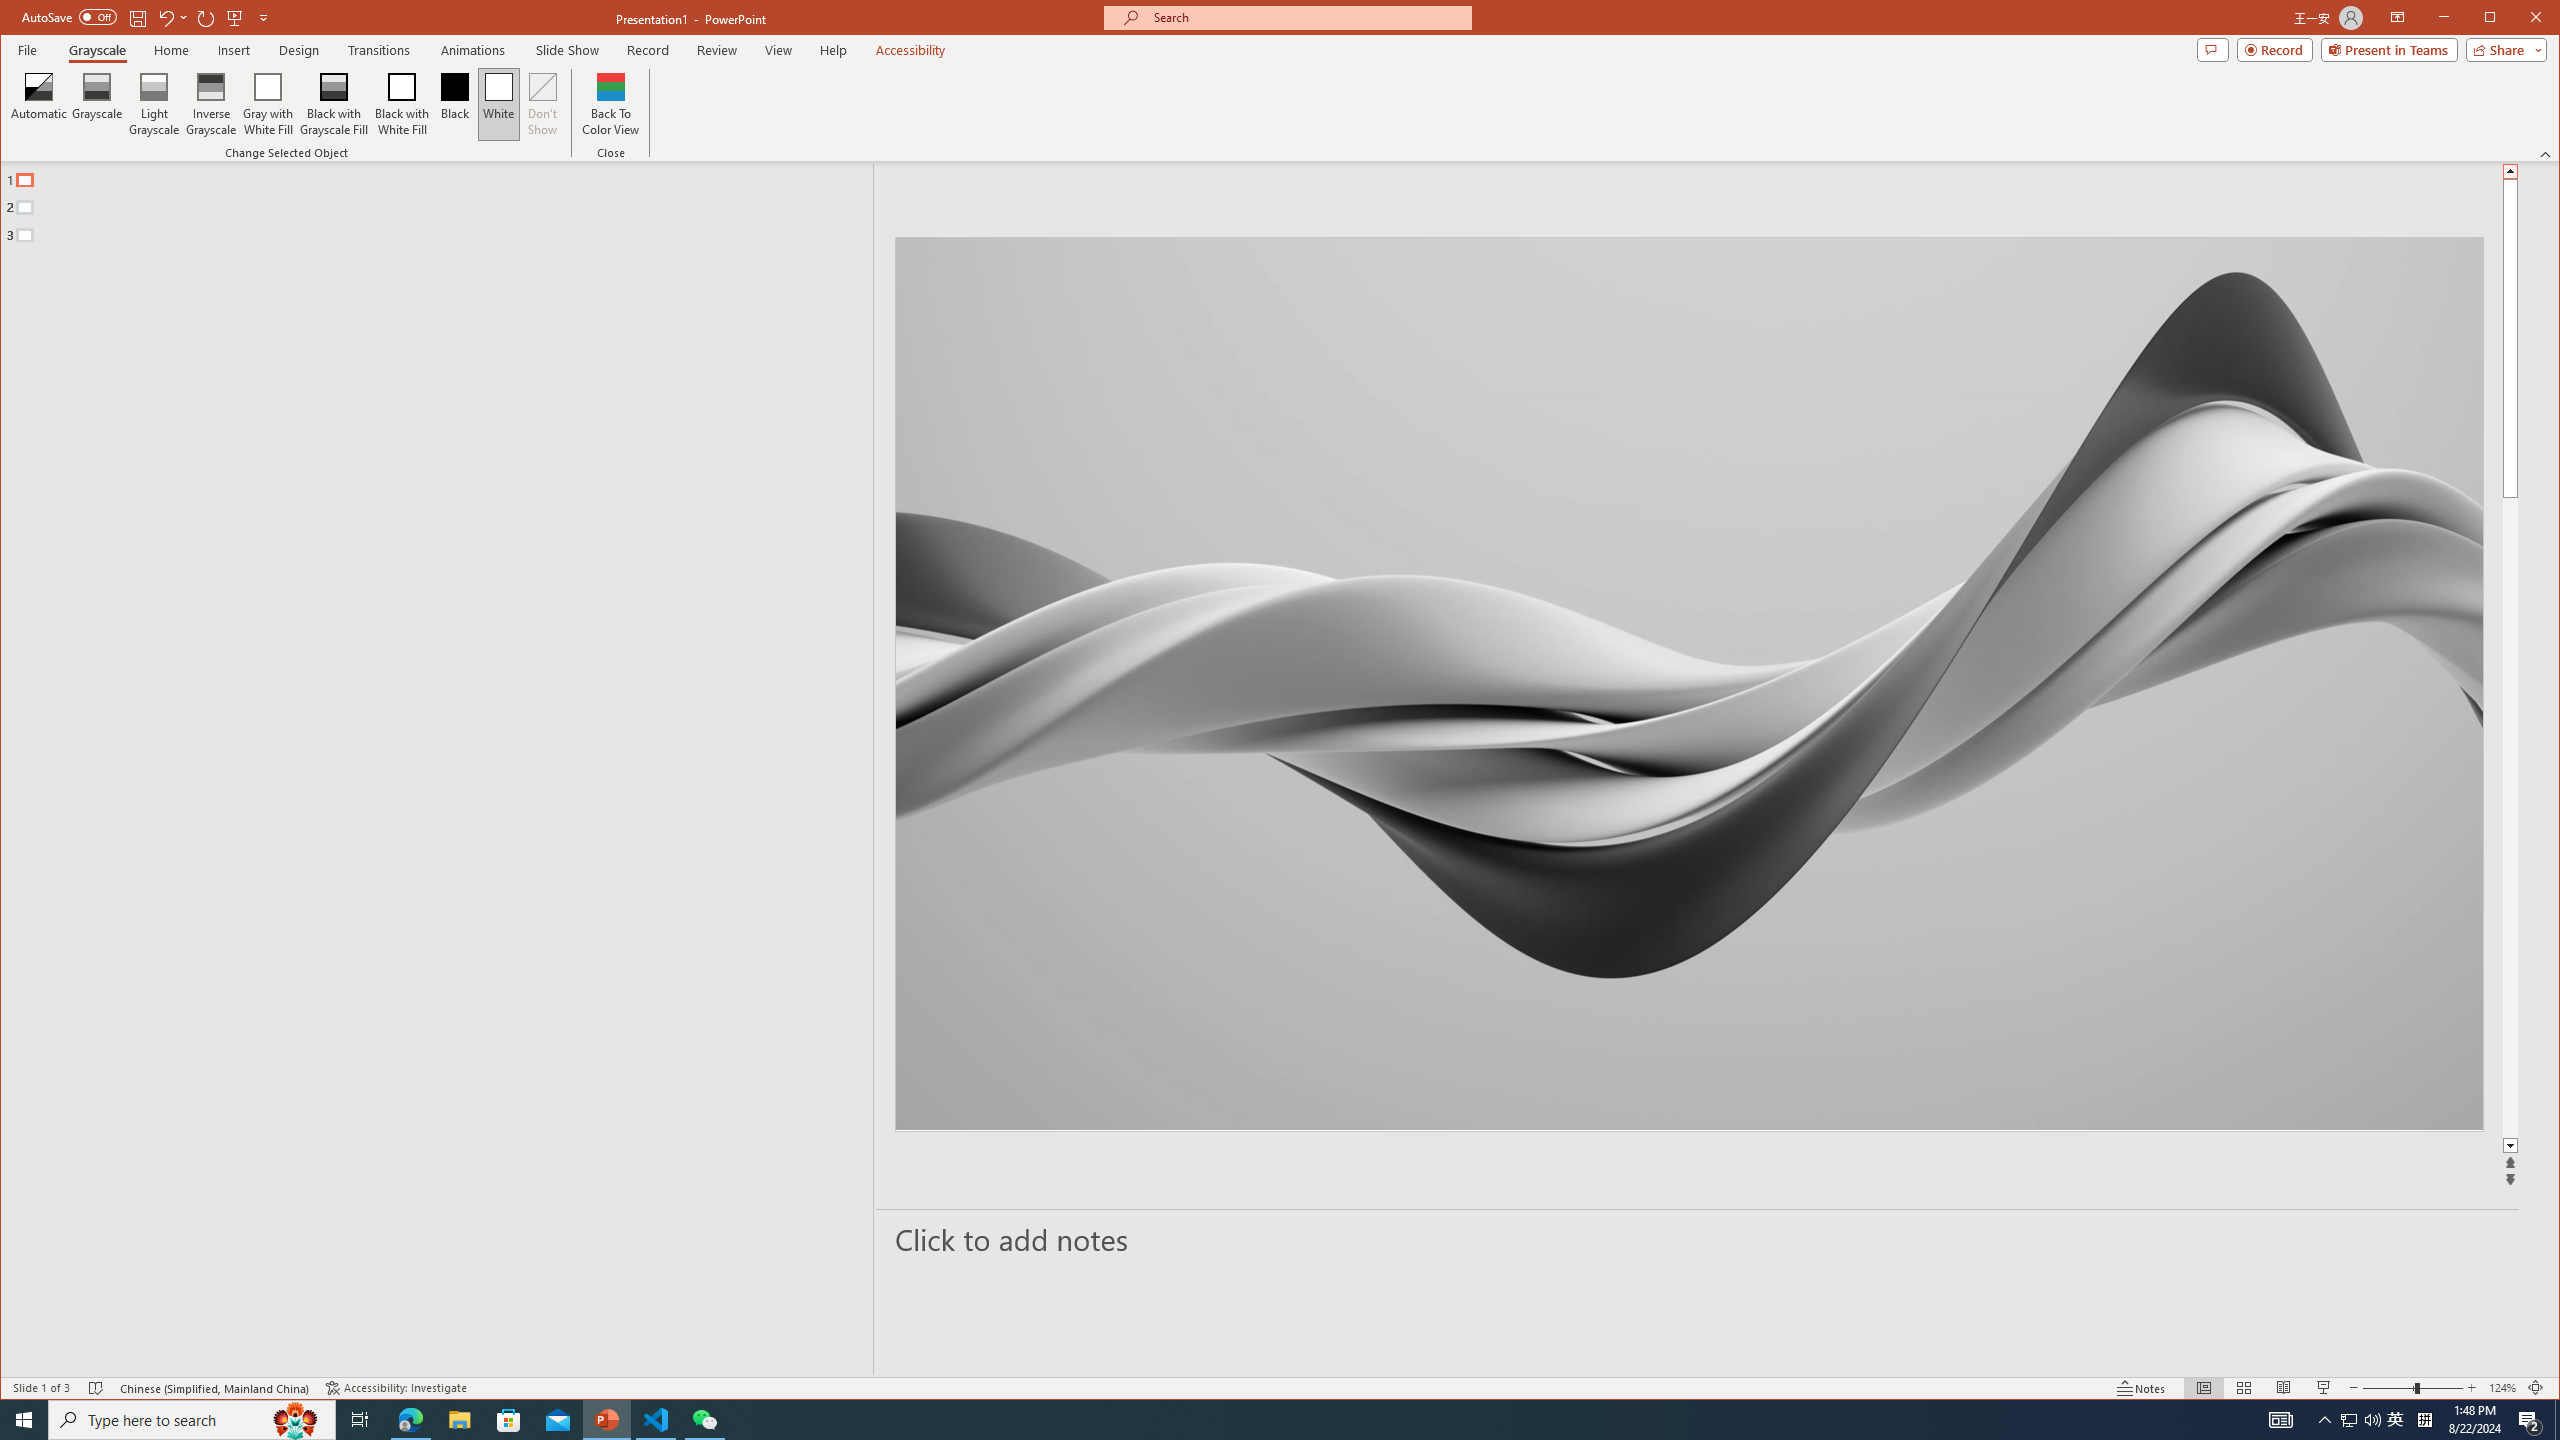  What do you see at coordinates (2398, 18) in the screenshot?
I see `Comments` at bounding box center [2398, 18].